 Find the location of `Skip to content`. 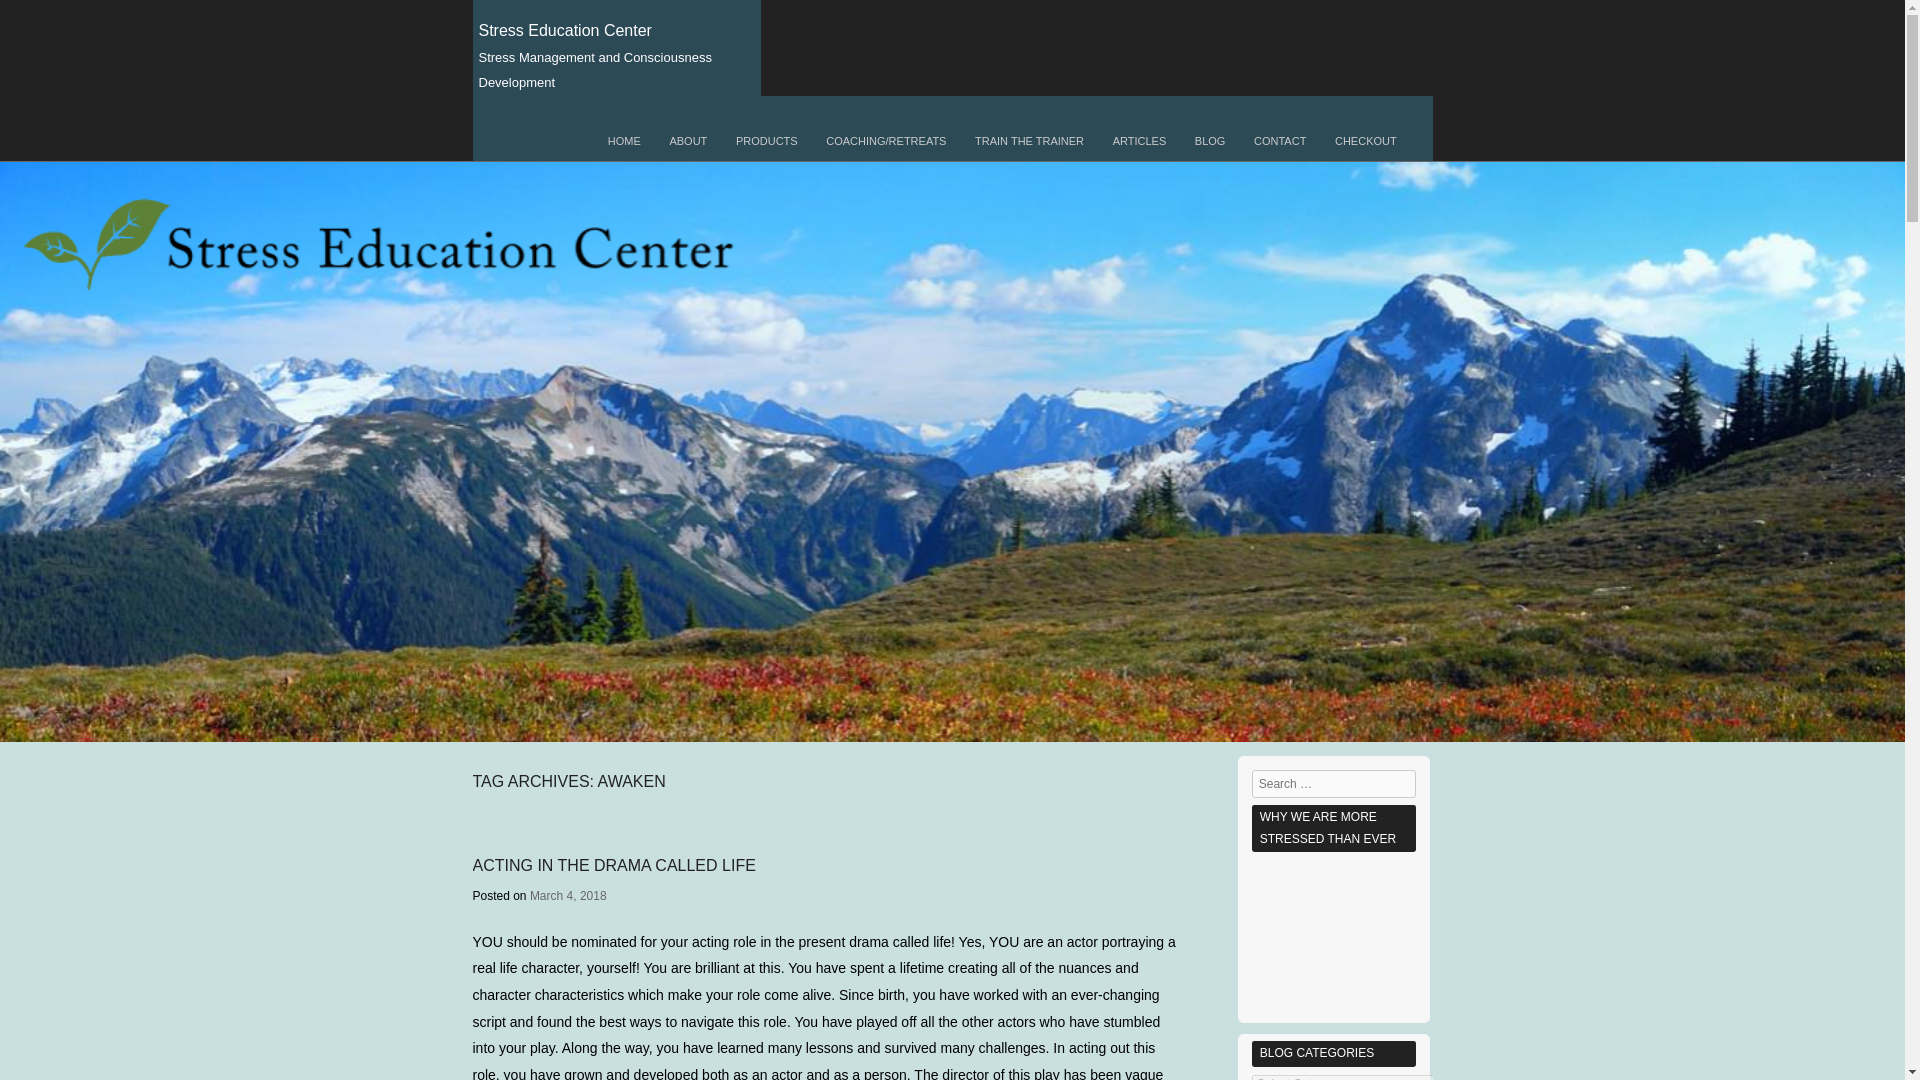

Skip to content is located at coordinates (530, 134).